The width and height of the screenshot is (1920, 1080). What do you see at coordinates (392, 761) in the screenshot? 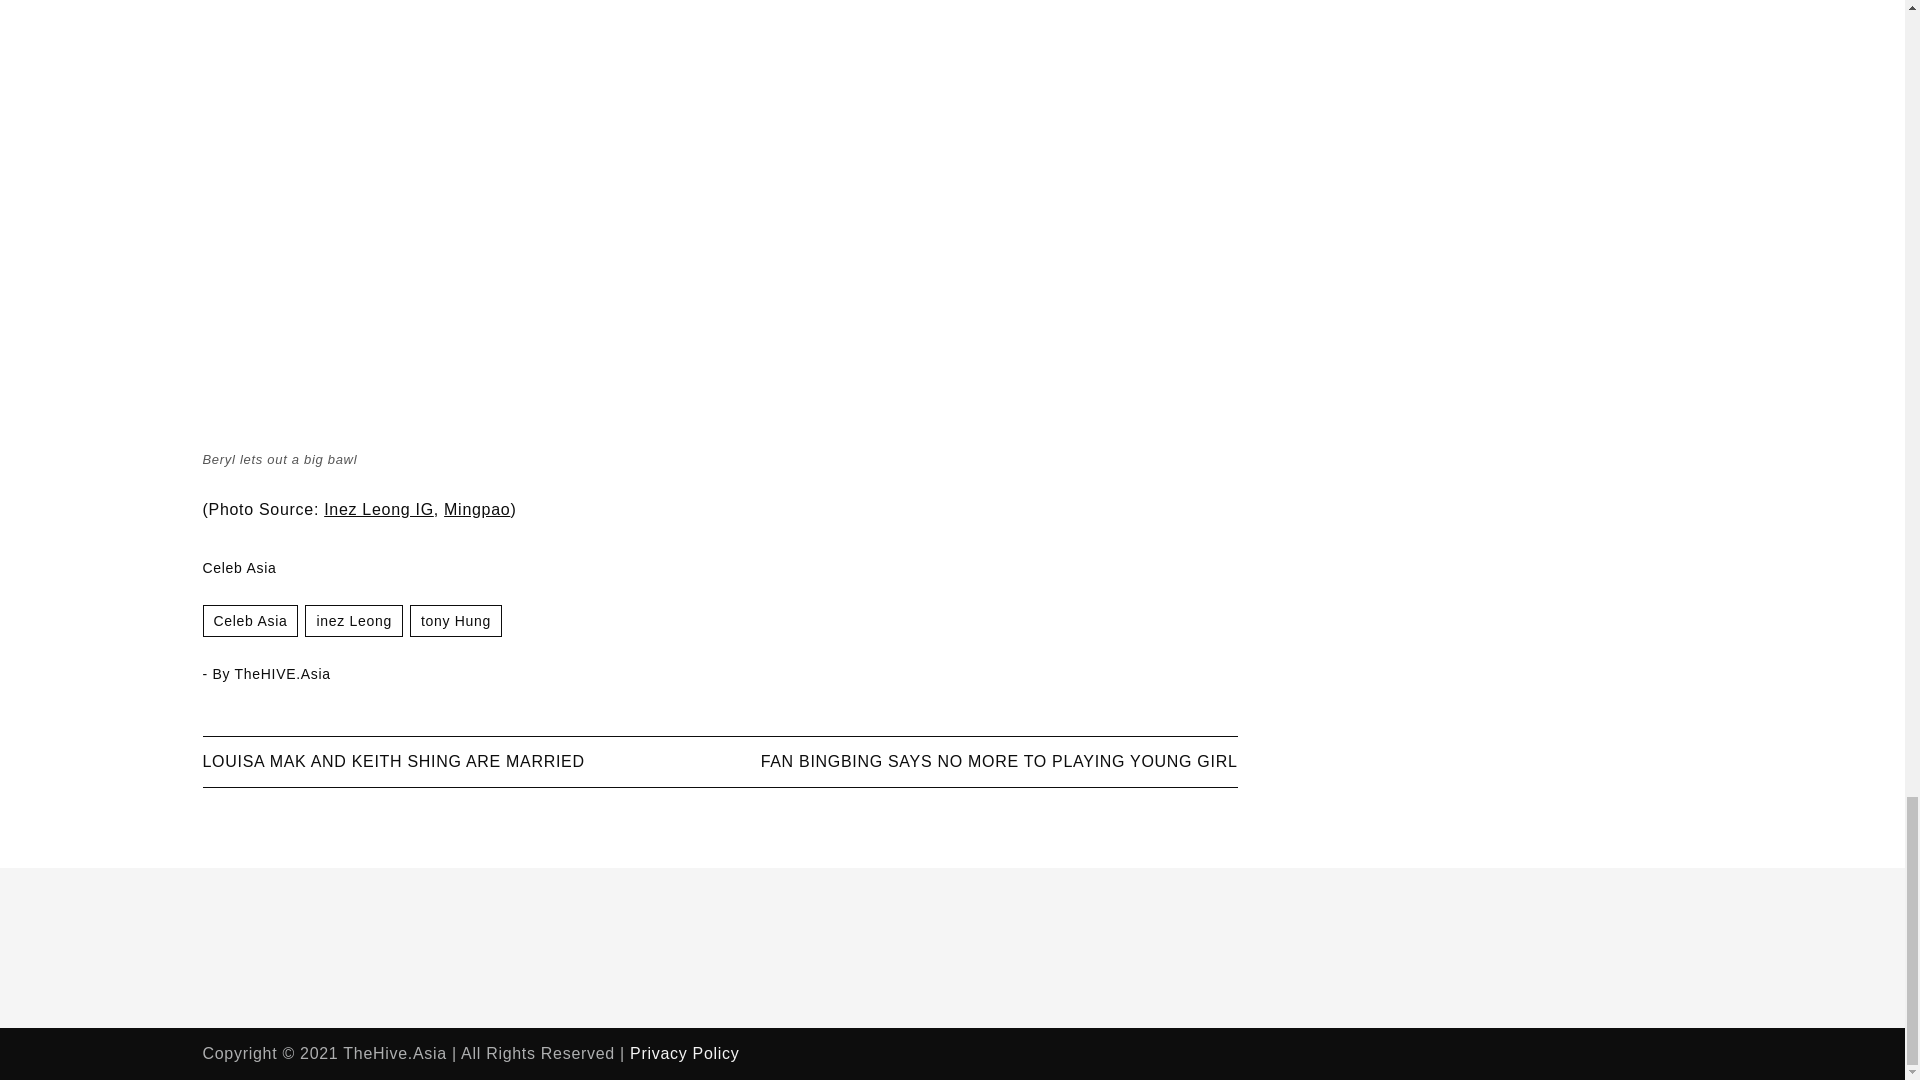
I see `LOUISA MAK AND KEITH SHING ARE MARRIED` at bounding box center [392, 761].